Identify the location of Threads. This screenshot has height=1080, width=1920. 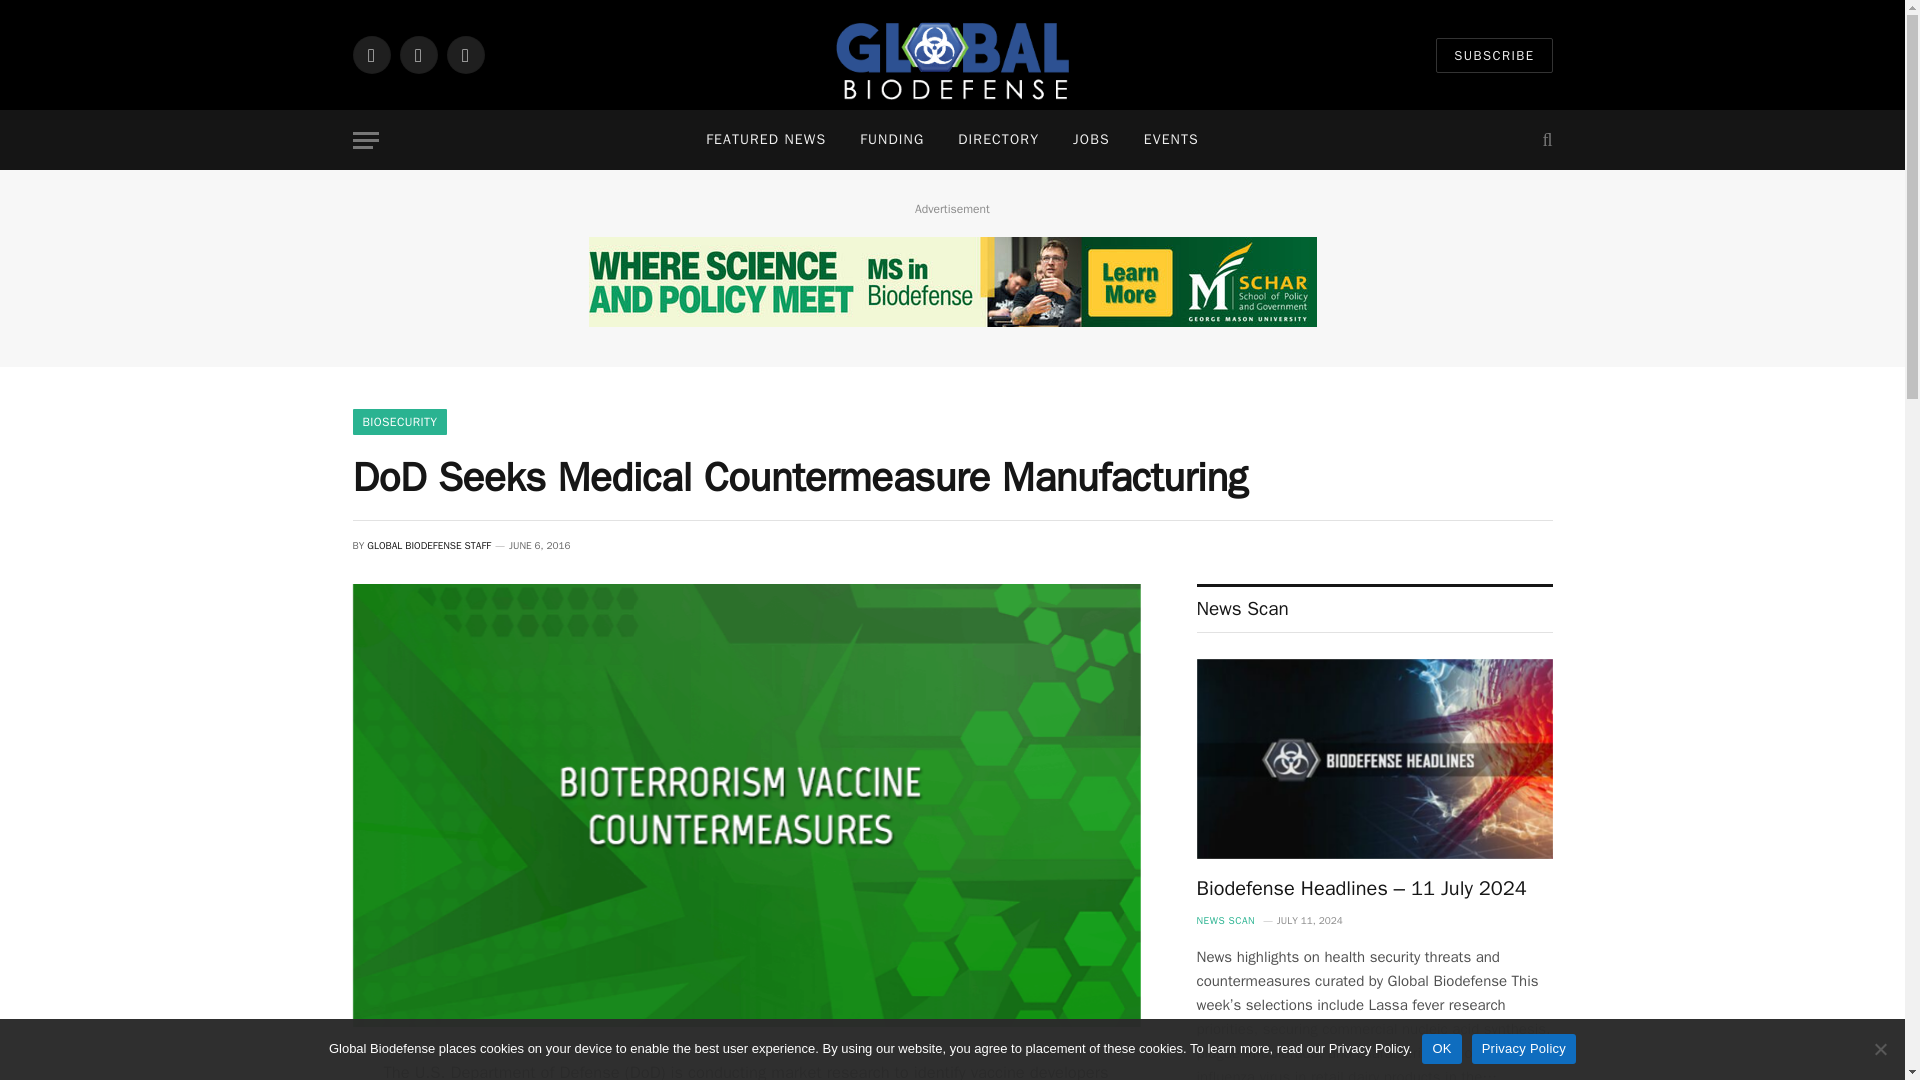
(464, 54).